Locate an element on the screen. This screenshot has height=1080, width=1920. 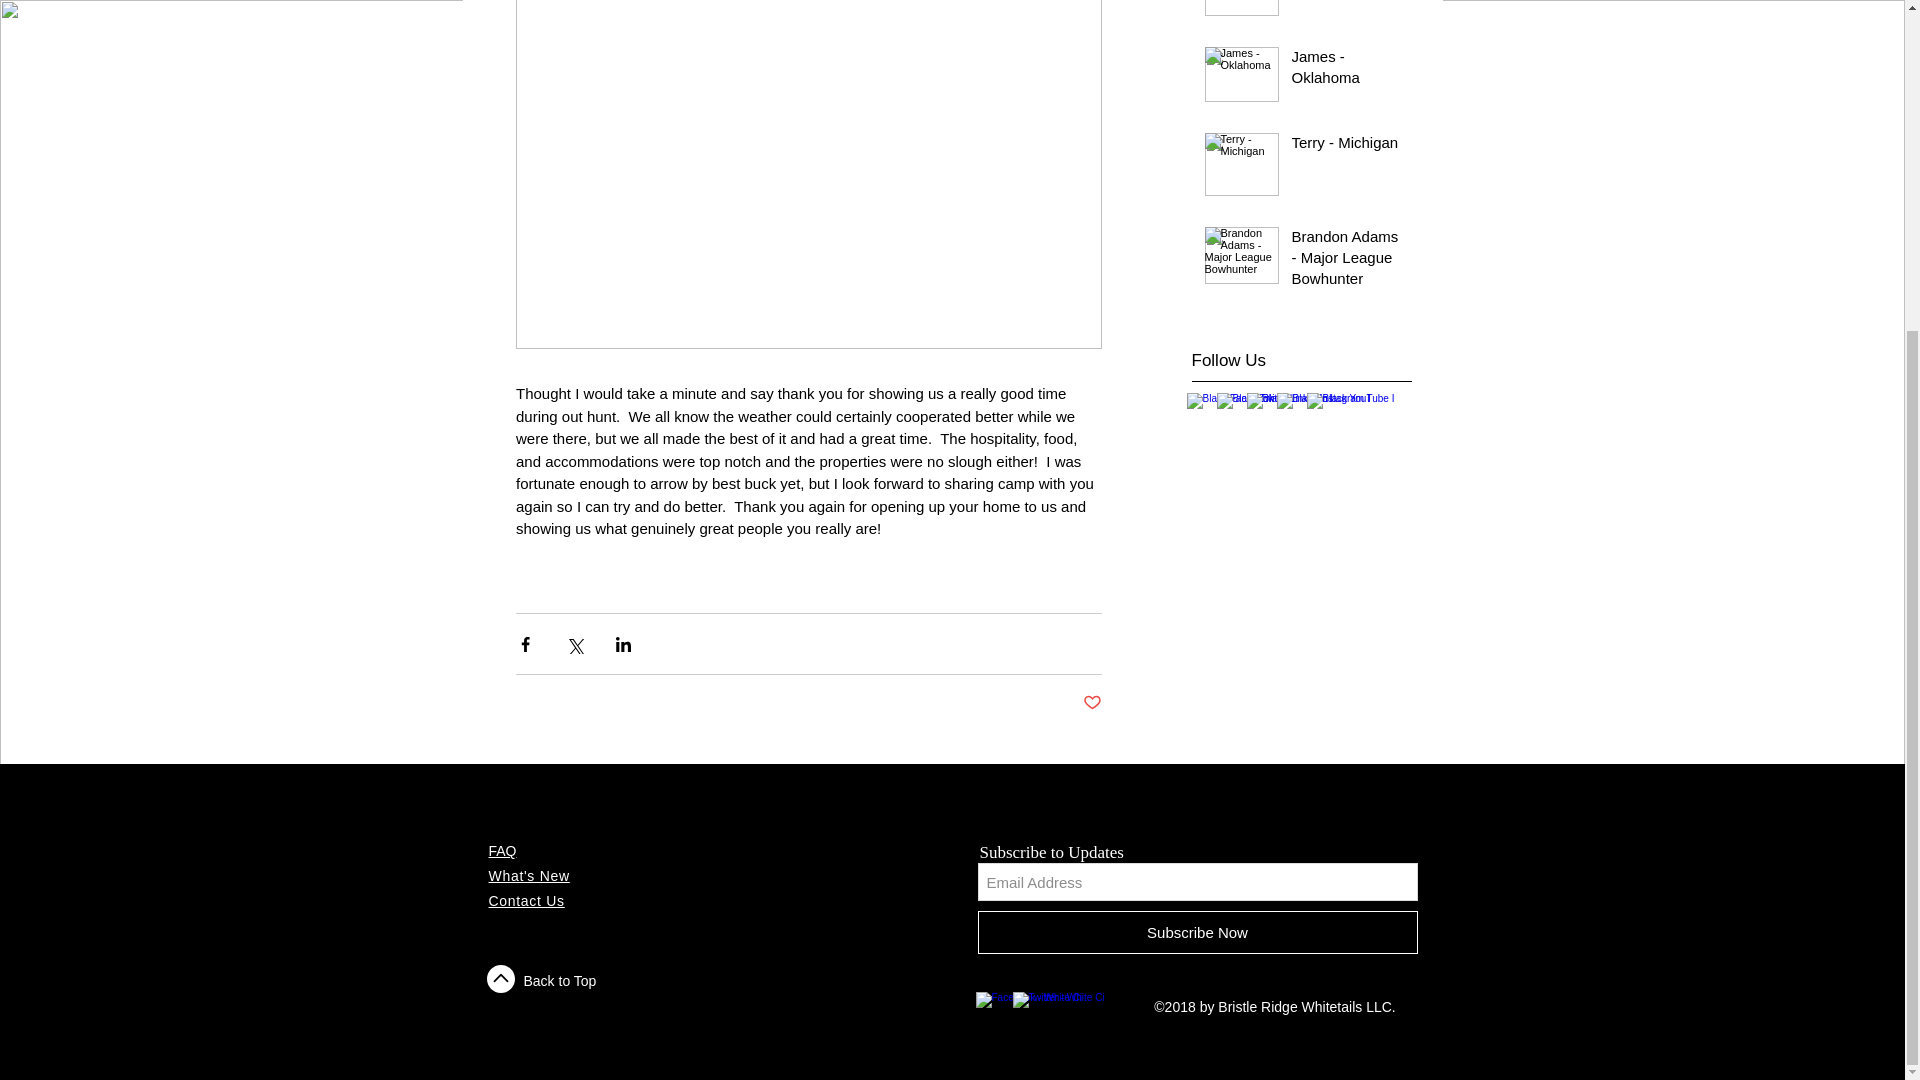
Brandon Adams - Major League Bowhunter is located at coordinates (1346, 261).